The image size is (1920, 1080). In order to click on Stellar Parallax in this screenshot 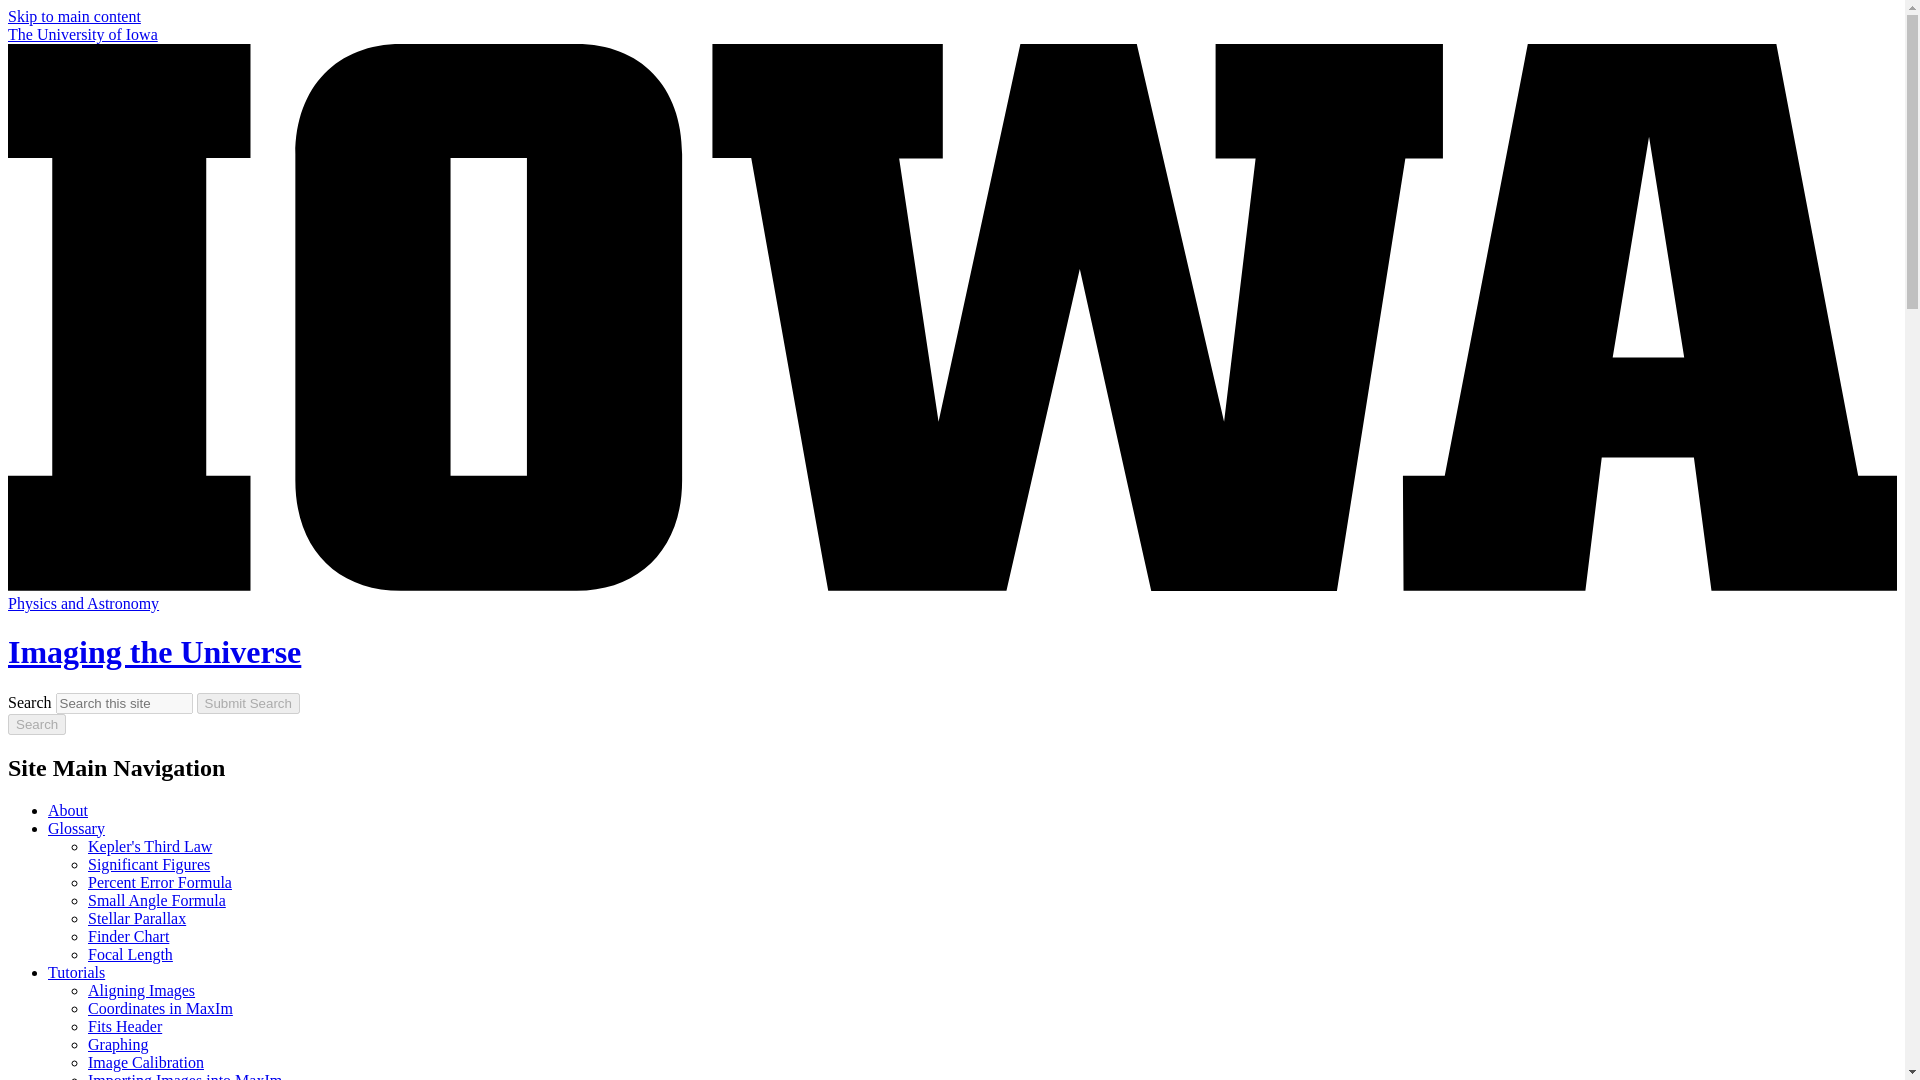, I will do `click(137, 918)`.